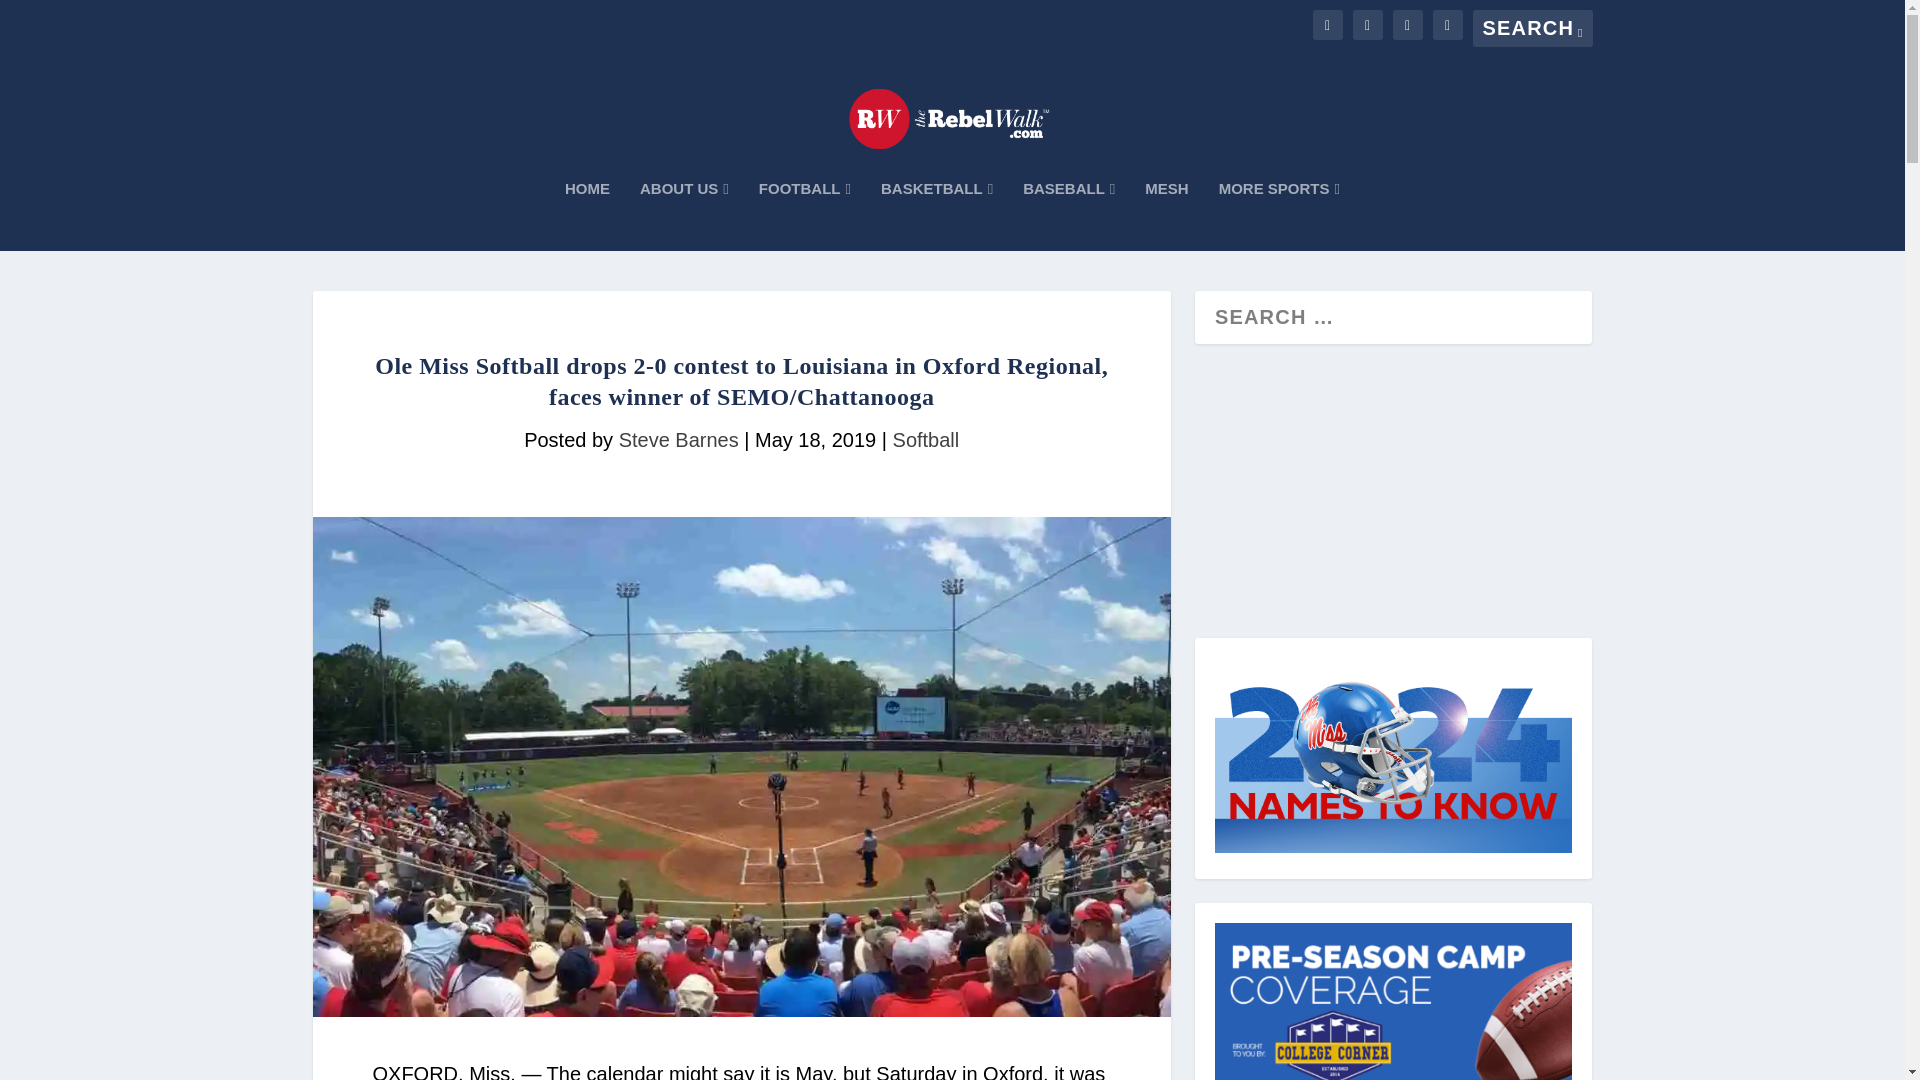 Image resolution: width=1920 pixels, height=1080 pixels. I want to click on Search for:, so click(1532, 28).